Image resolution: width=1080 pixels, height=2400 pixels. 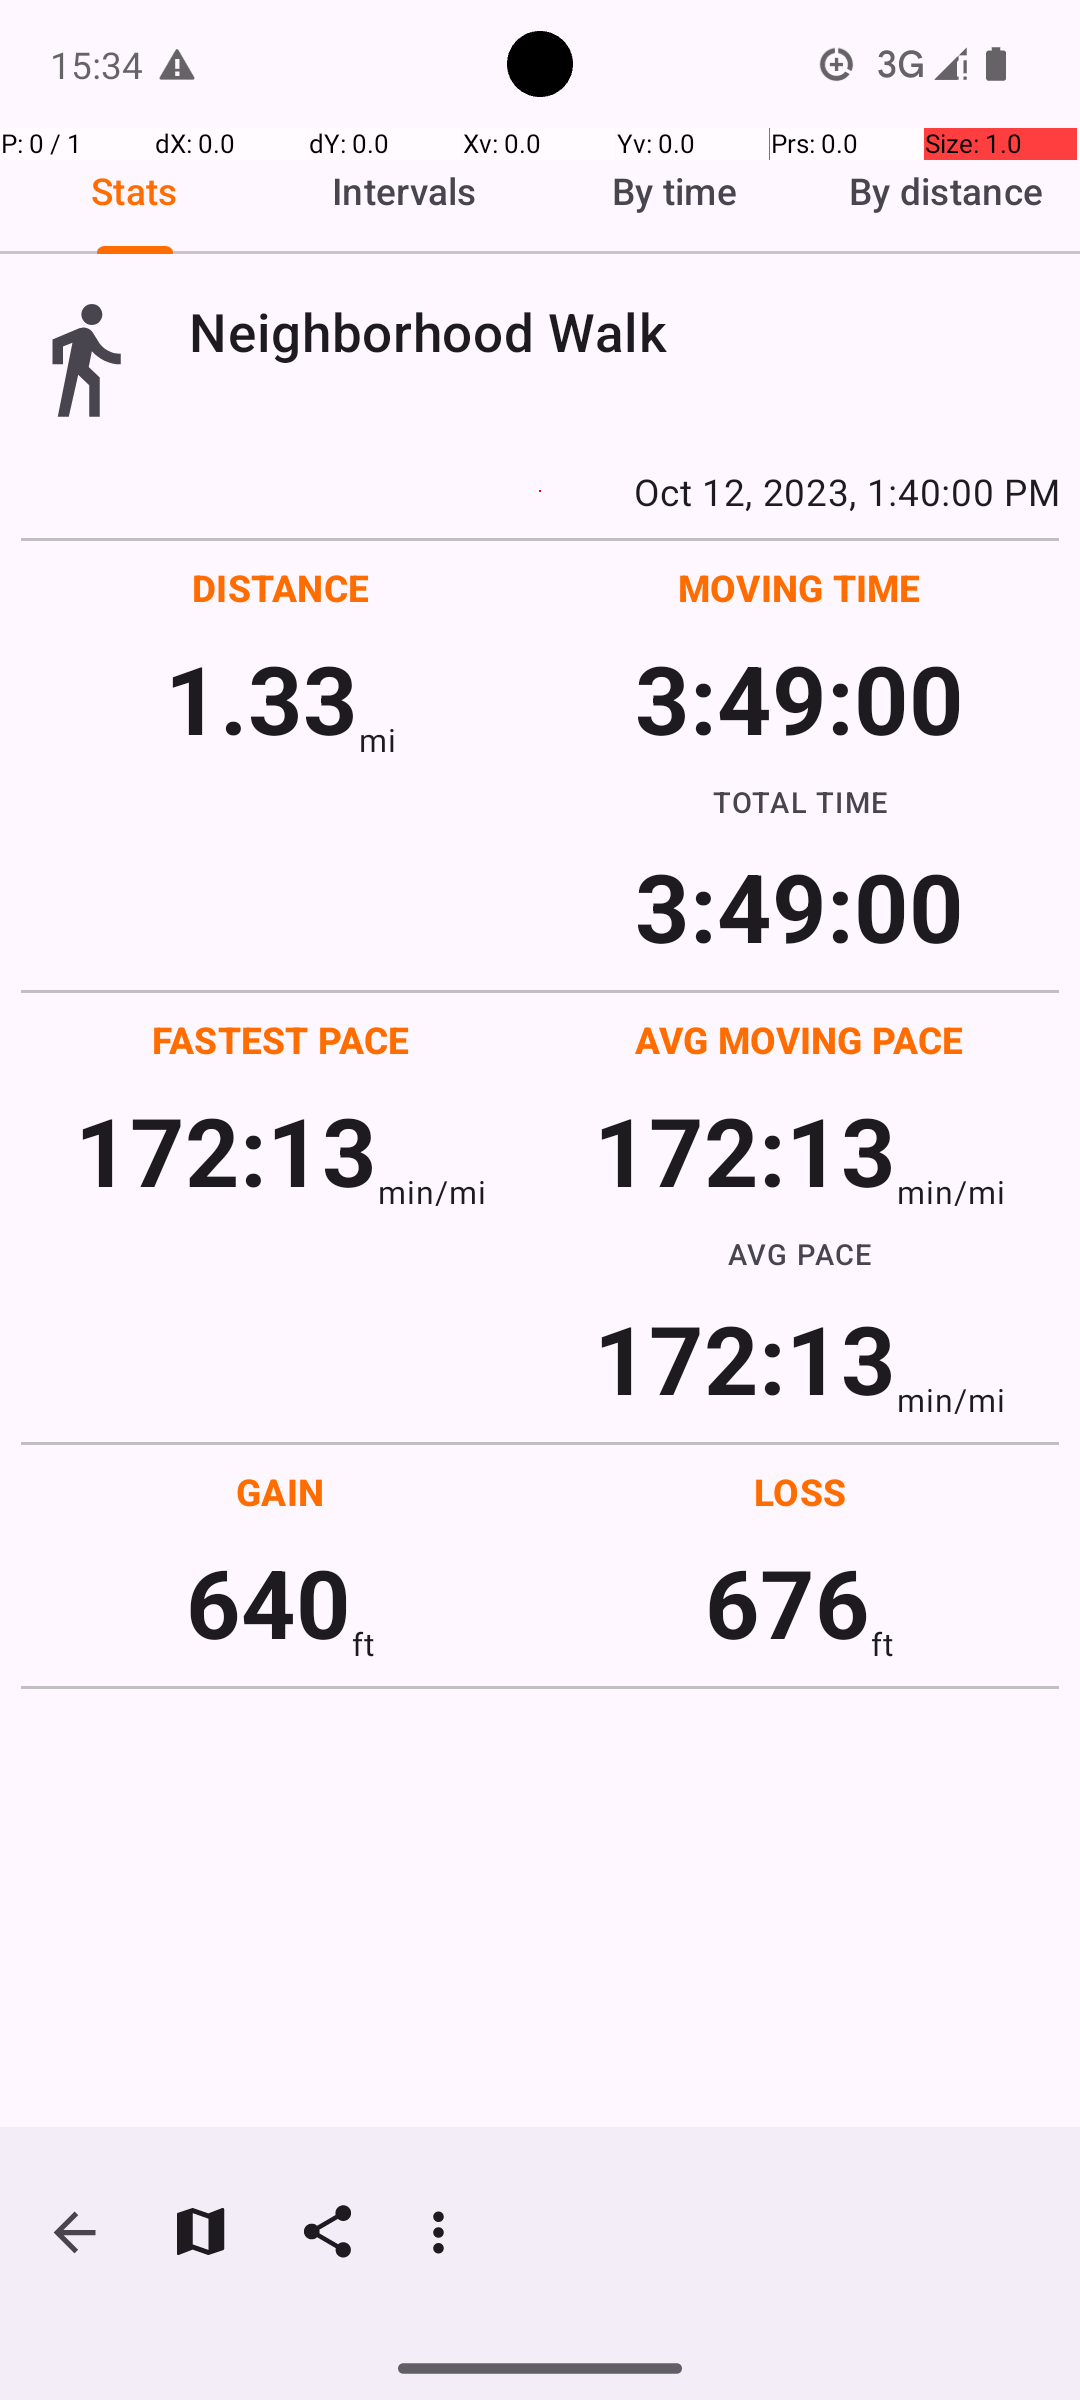 What do you see at coordinates (378, 740) in the screenshot?
I see `mi` at bounding box center [378, 740].